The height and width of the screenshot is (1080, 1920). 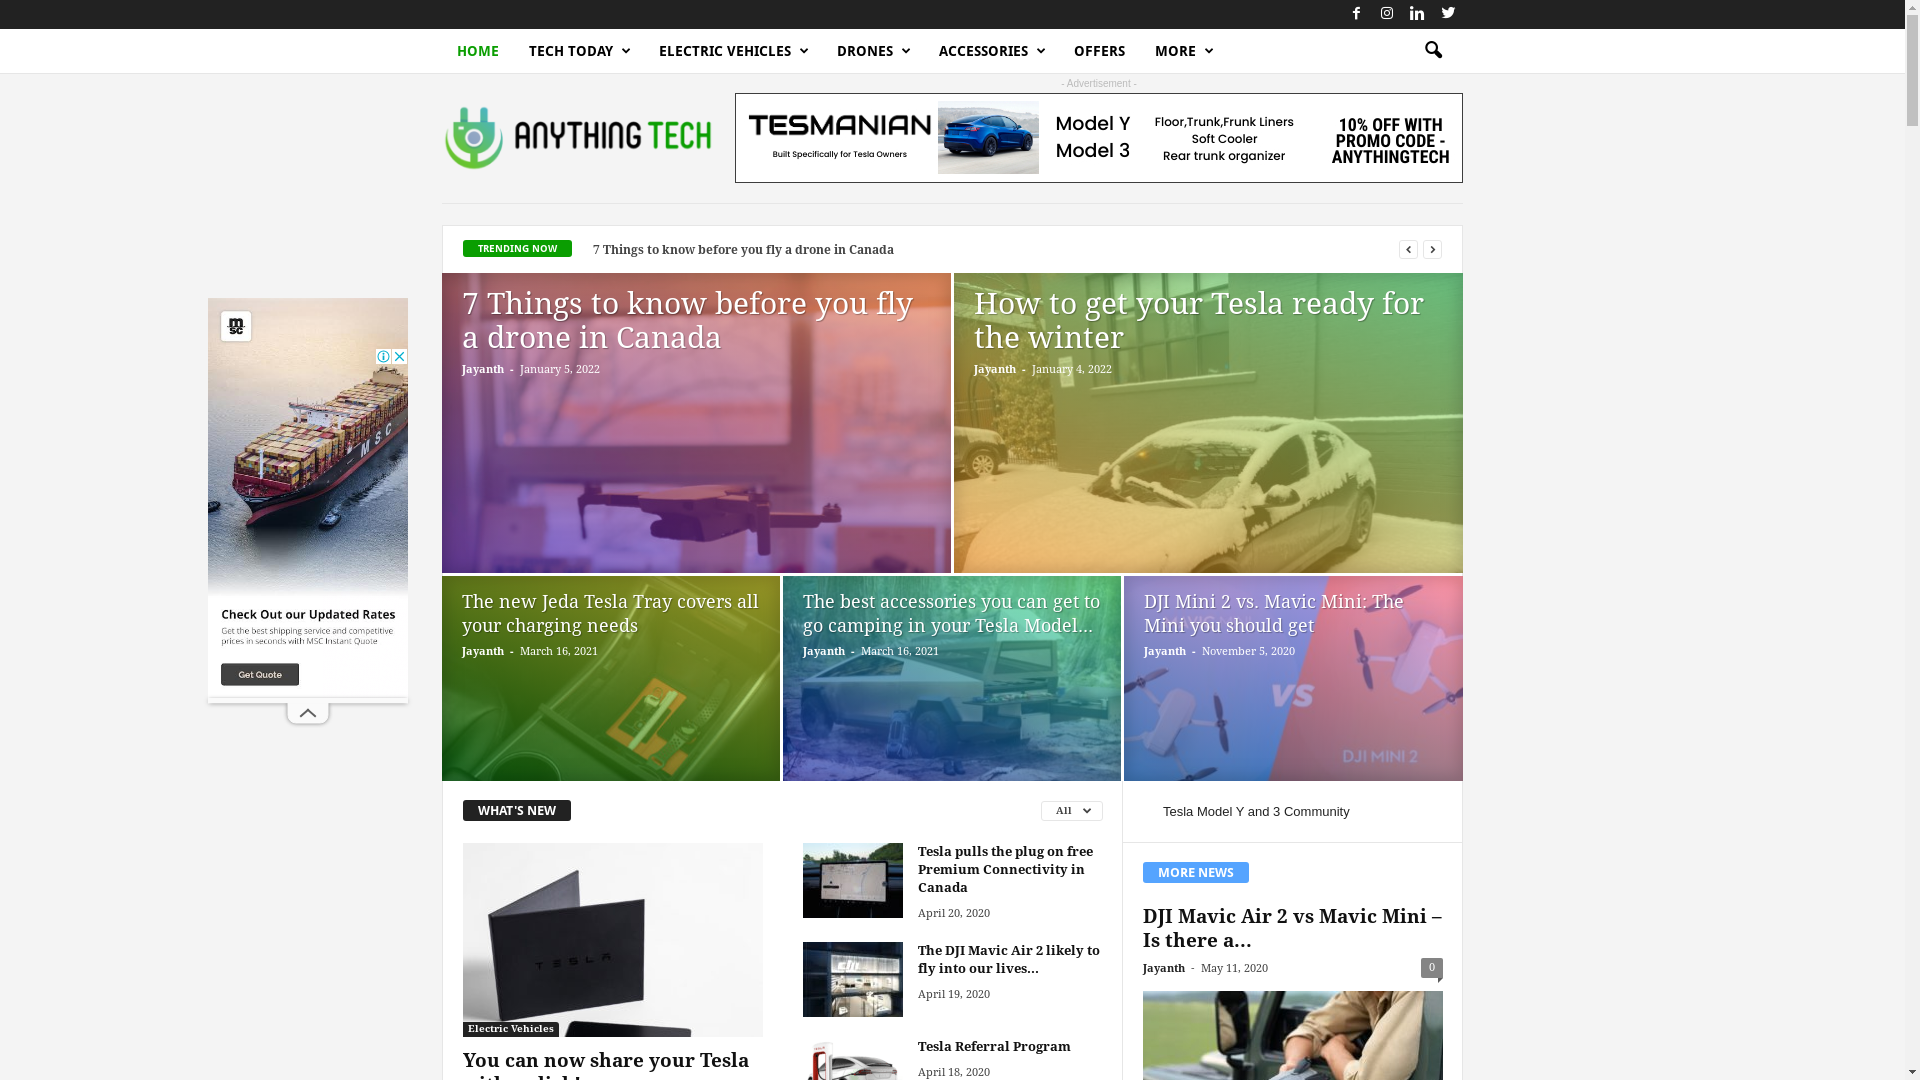 What do you see at coordinates (1448, 14) in the screenshot?
I see `Twitter` at bounding box center [1448, 14].